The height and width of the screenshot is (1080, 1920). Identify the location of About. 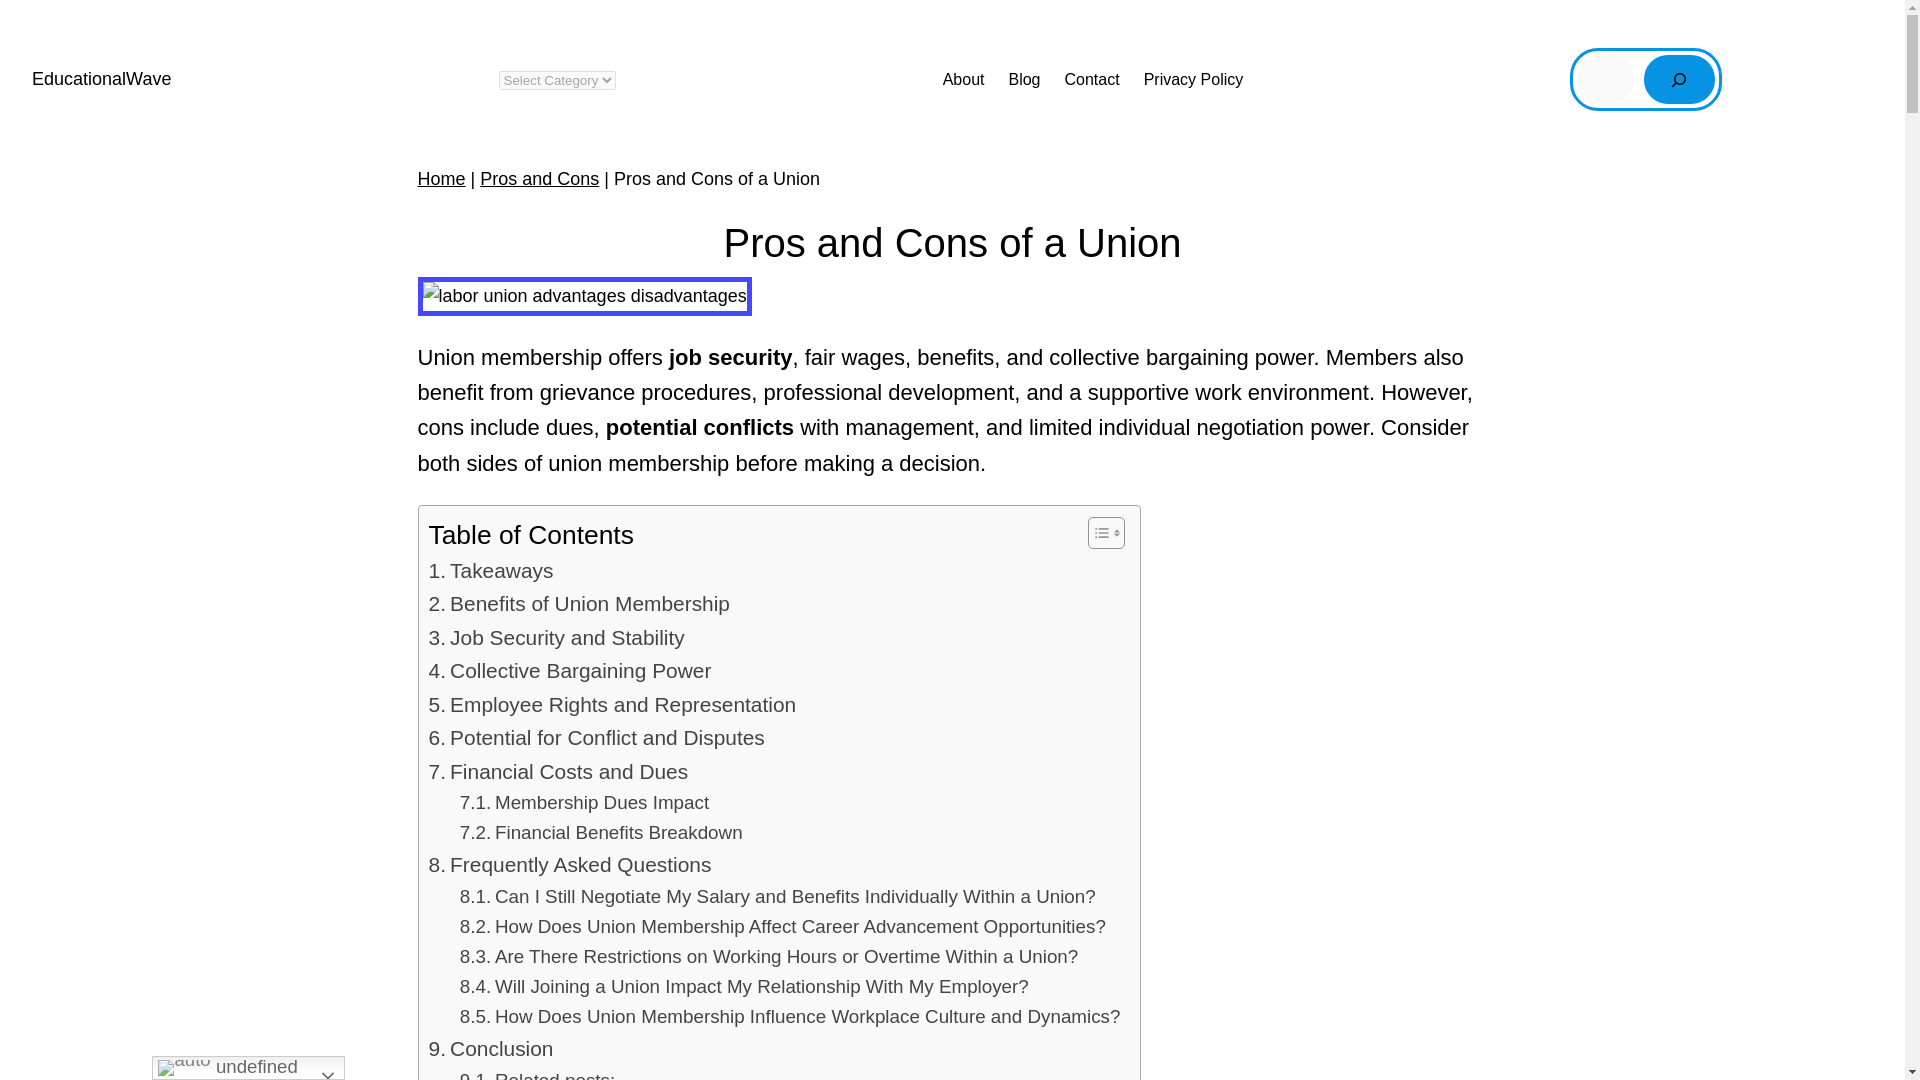
(963, 79).